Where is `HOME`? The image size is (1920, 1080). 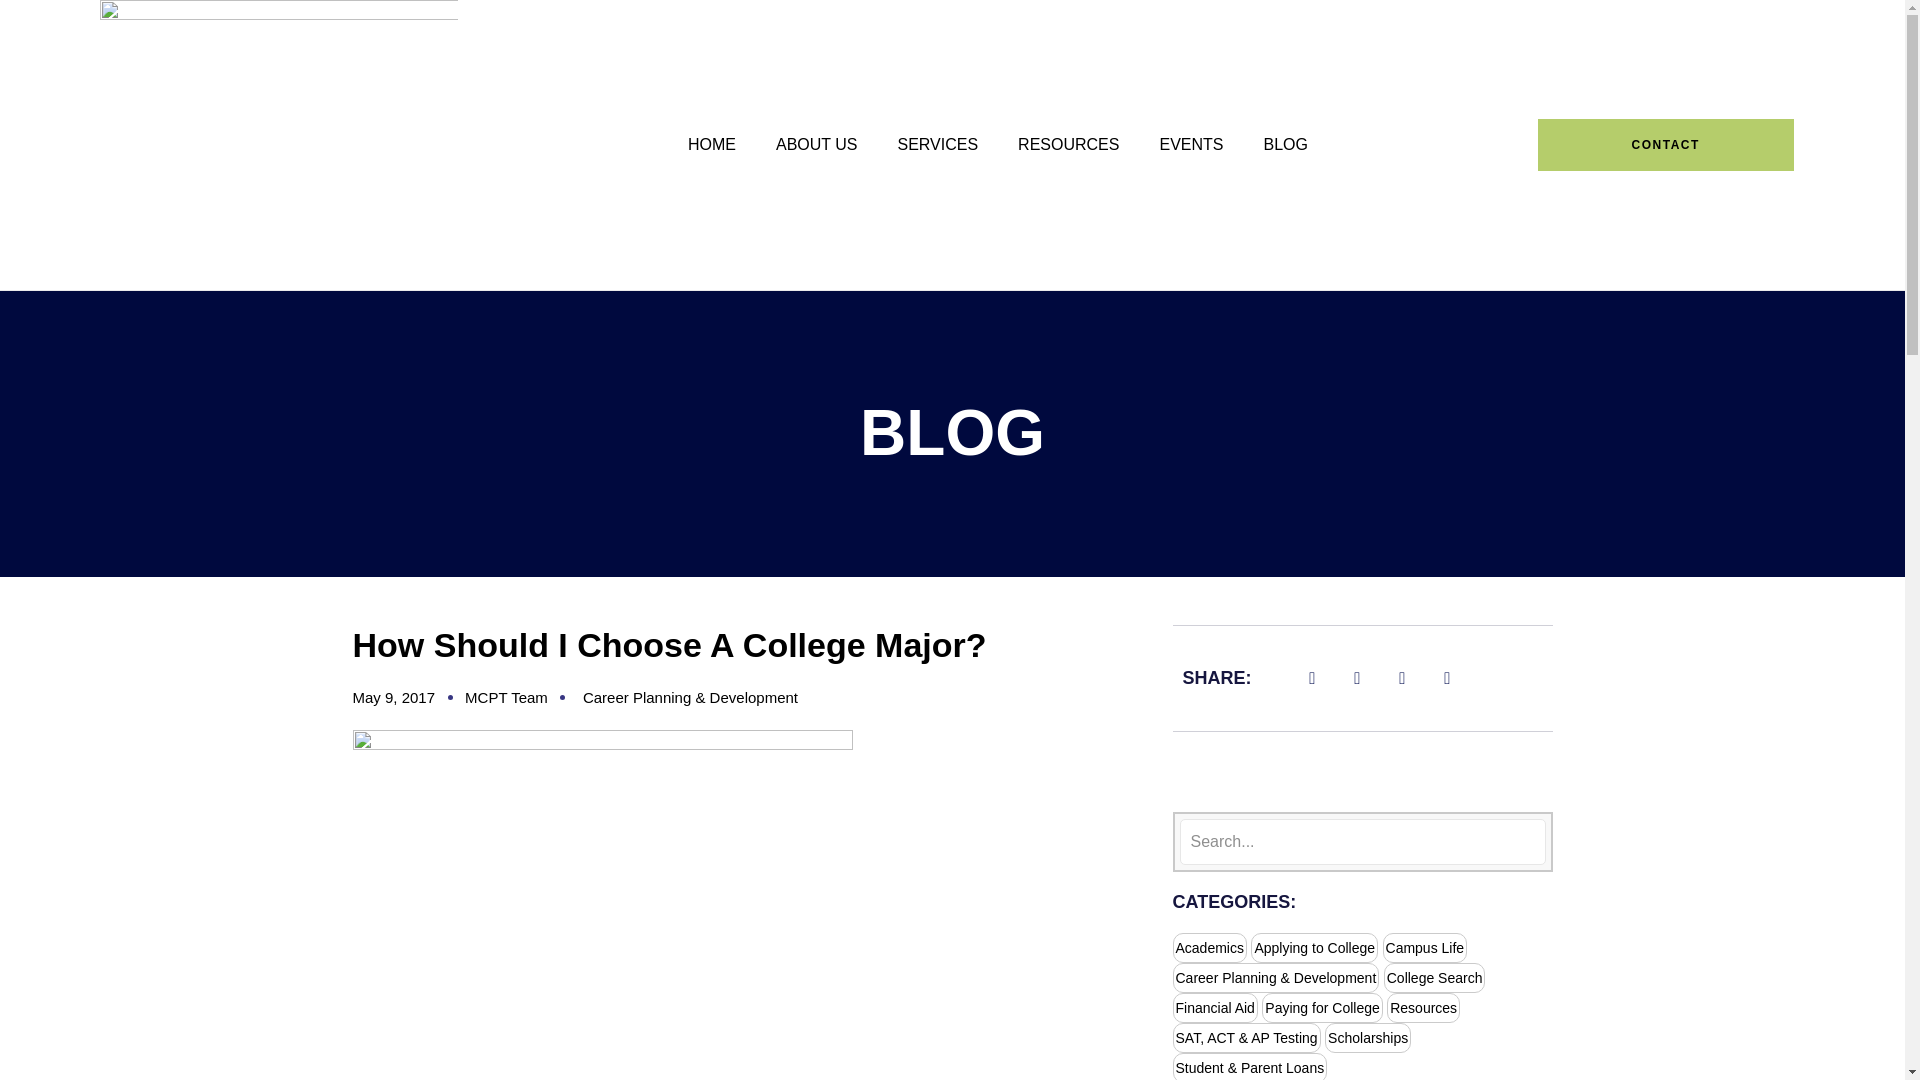
HOME is located at coordinates (712, 144).